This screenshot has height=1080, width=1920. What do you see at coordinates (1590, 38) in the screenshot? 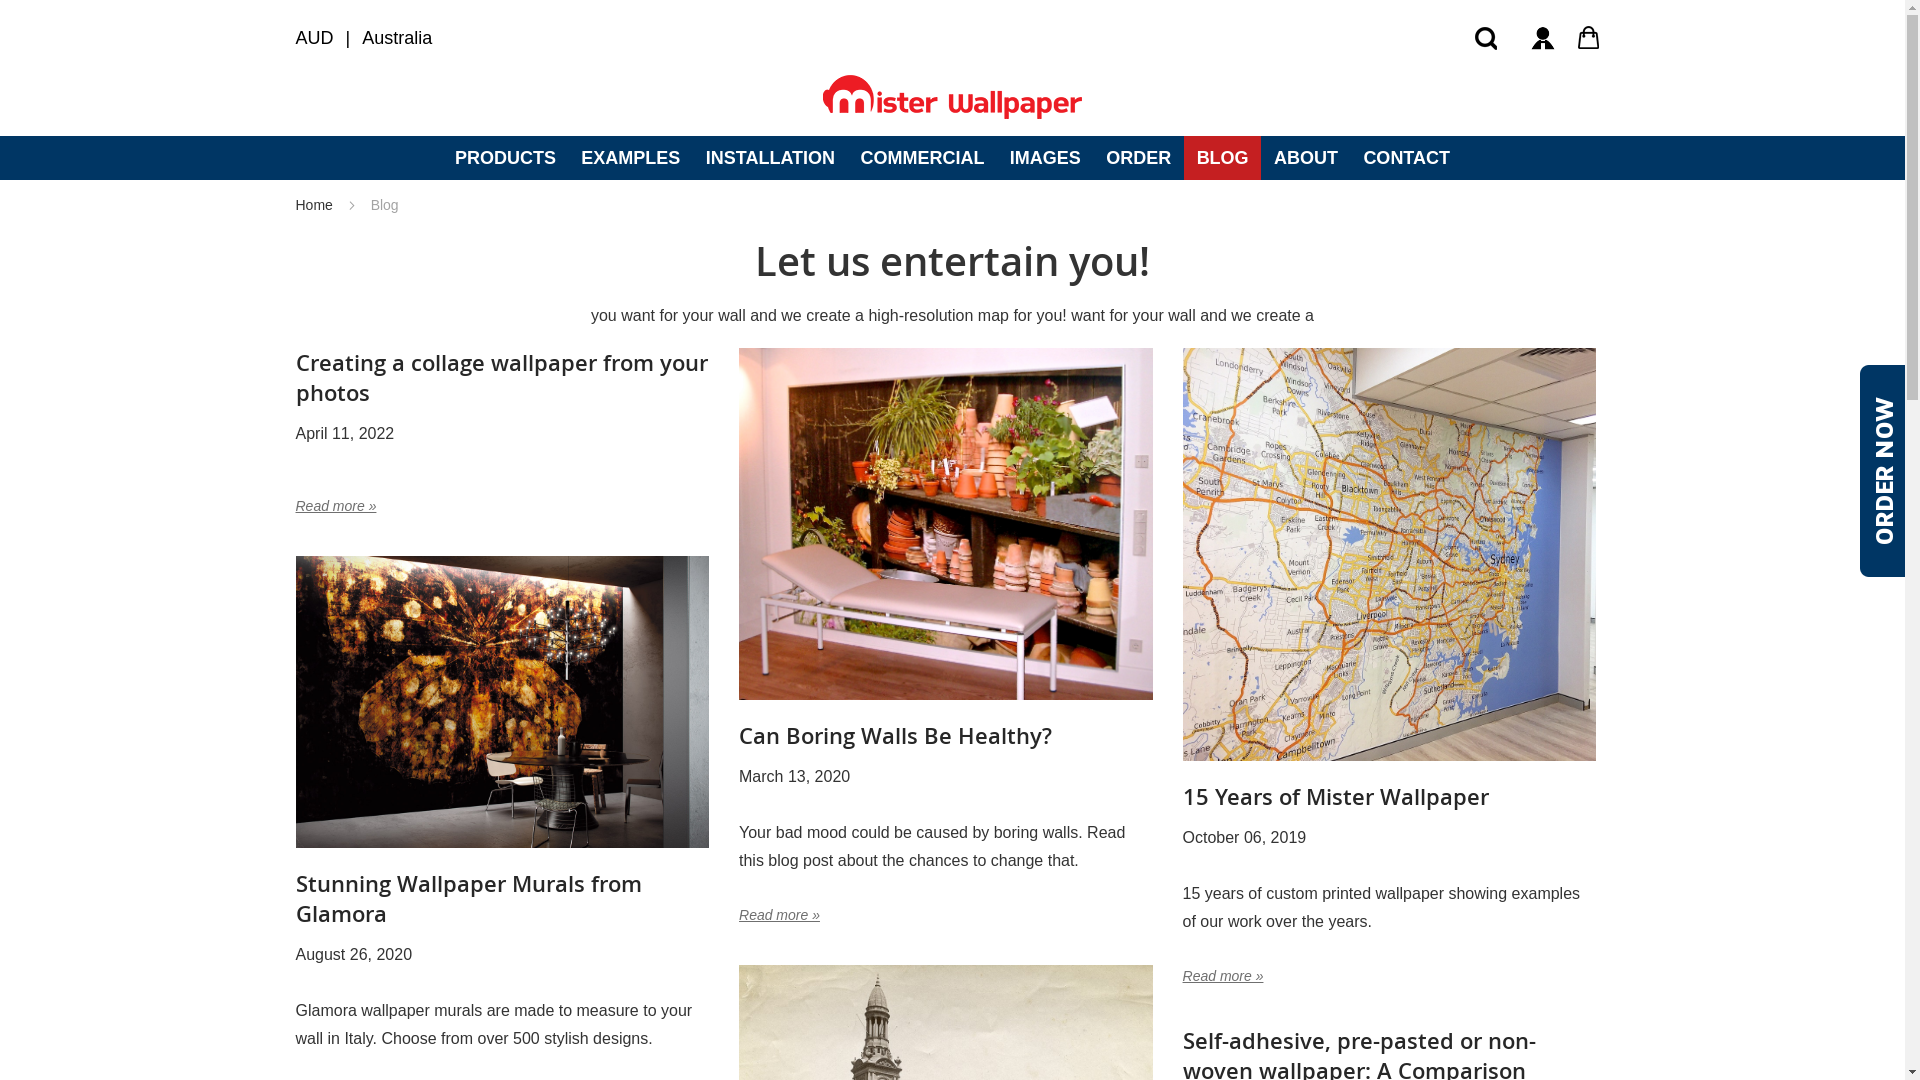
I see ` ` at bounding box center [1590, 38].